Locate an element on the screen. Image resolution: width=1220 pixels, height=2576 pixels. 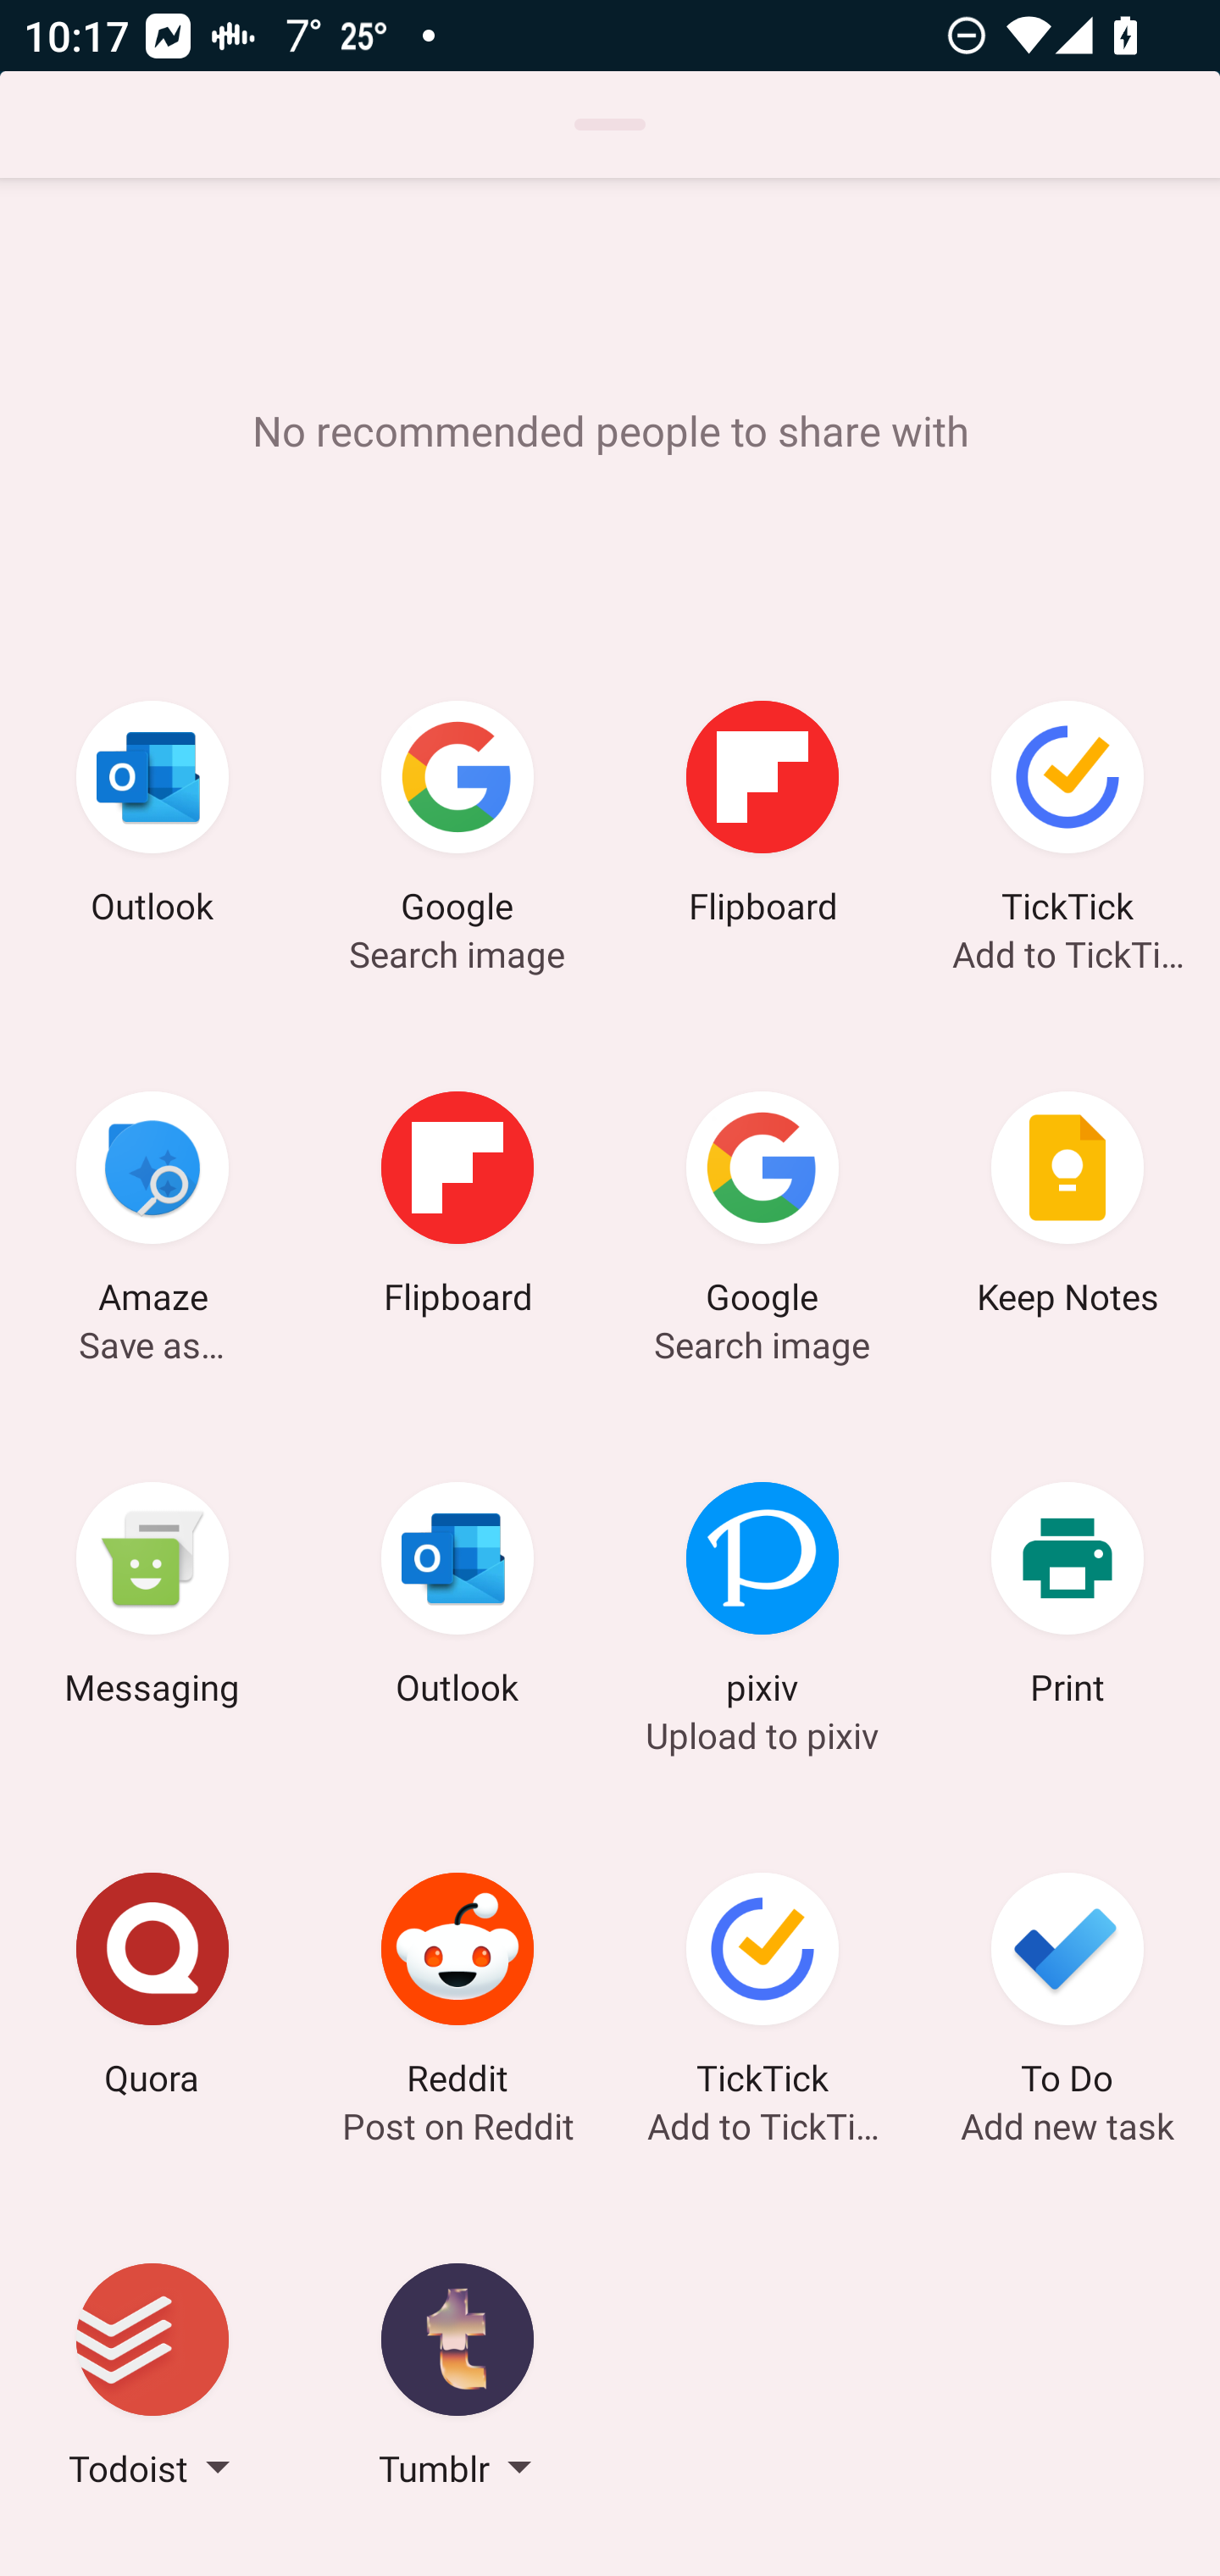
Todoist is located at coordinates (152, 2379).